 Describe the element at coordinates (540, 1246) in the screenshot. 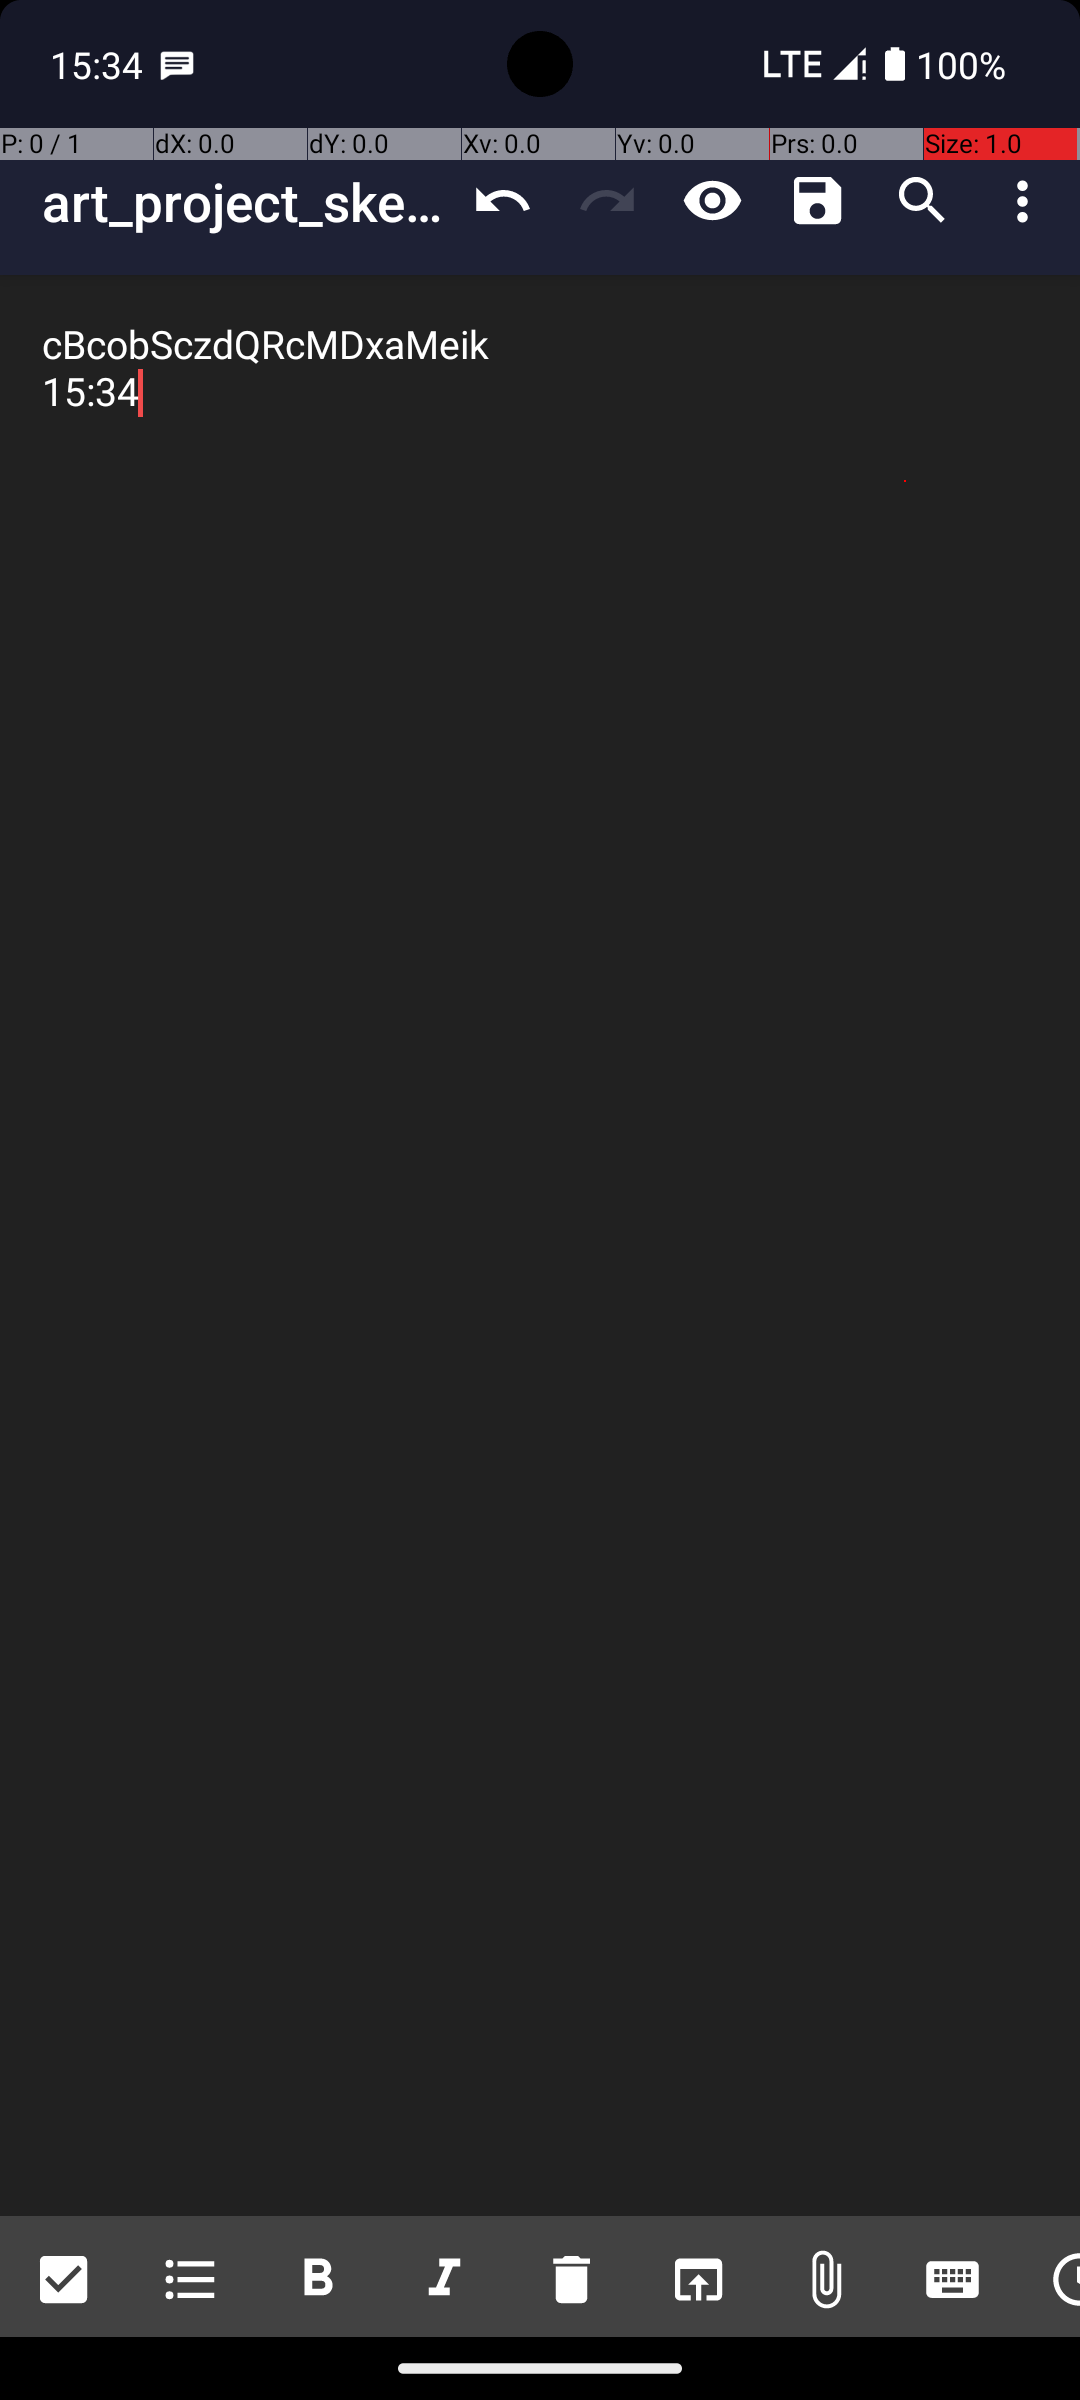

I see `cBcobSczdQRcMDxaMeik
15:34` at that location.